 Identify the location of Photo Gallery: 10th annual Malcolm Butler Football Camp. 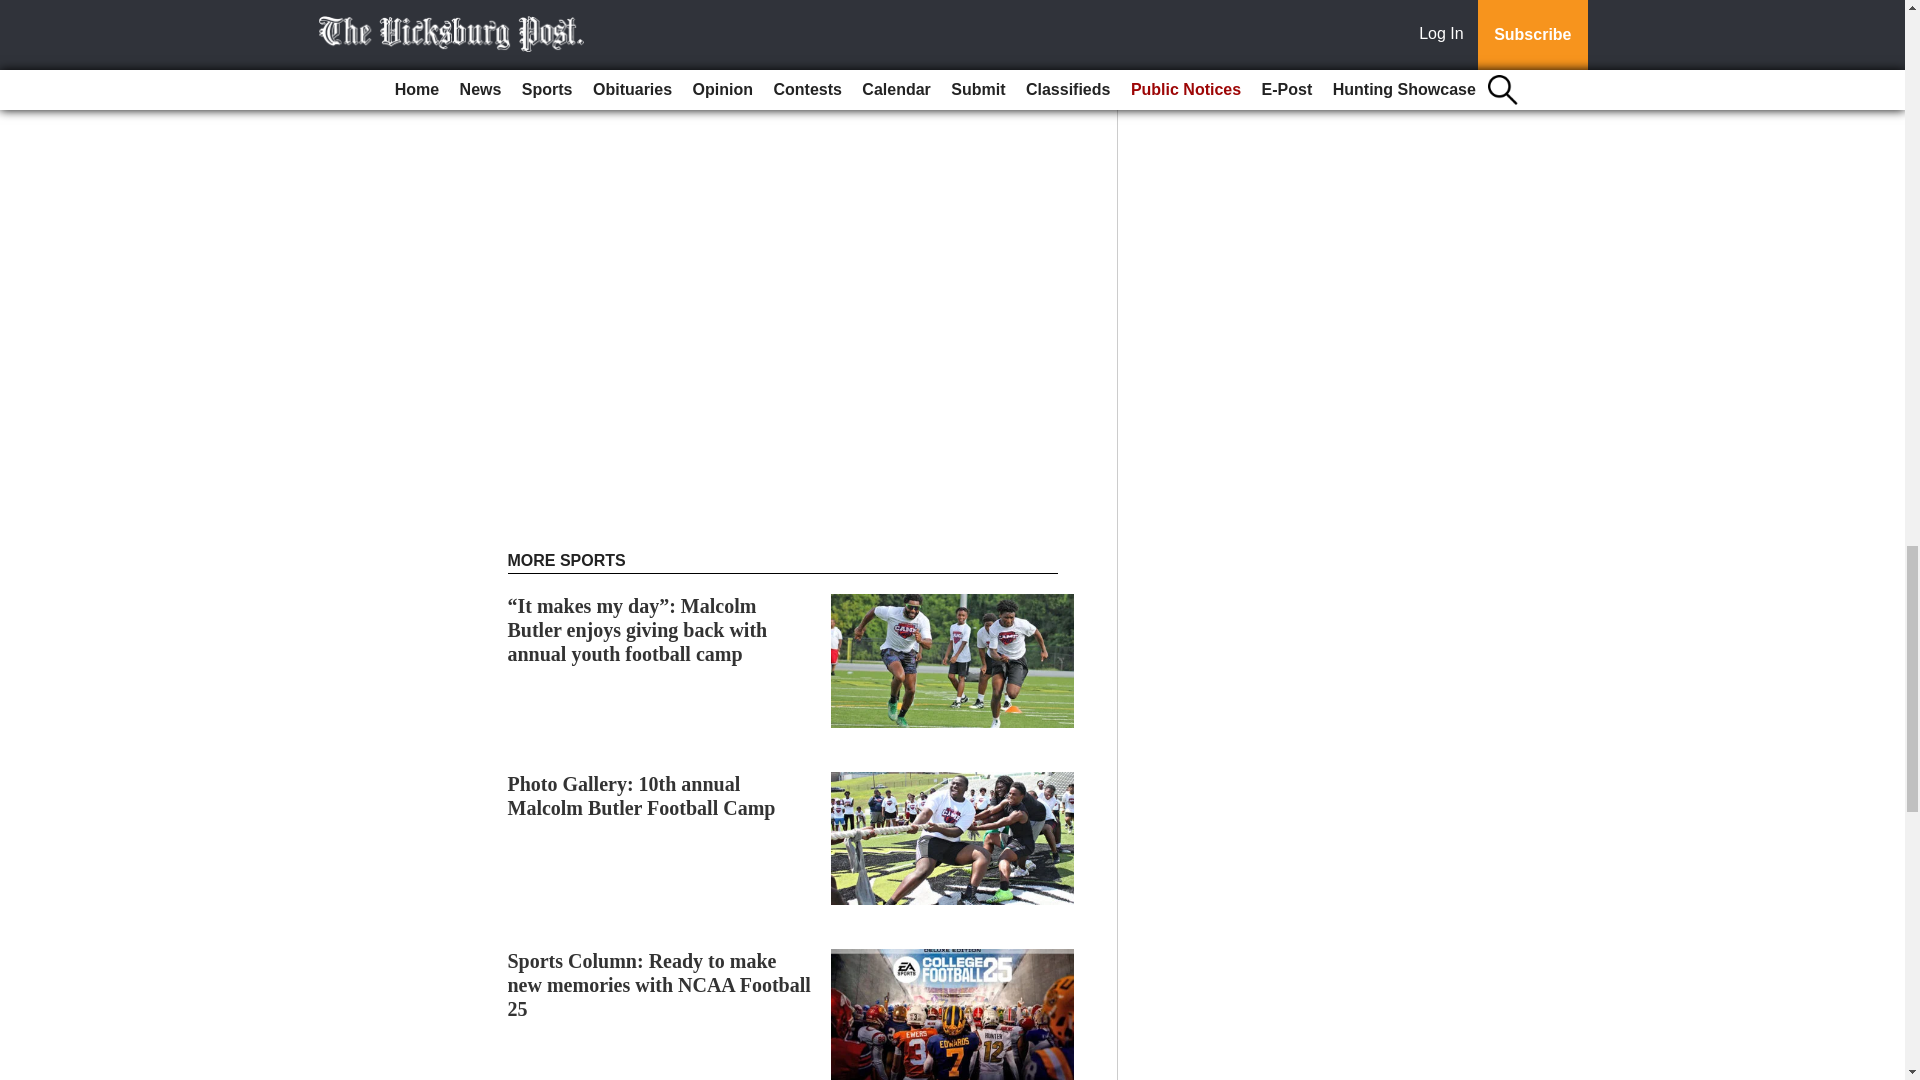
(642, 796).